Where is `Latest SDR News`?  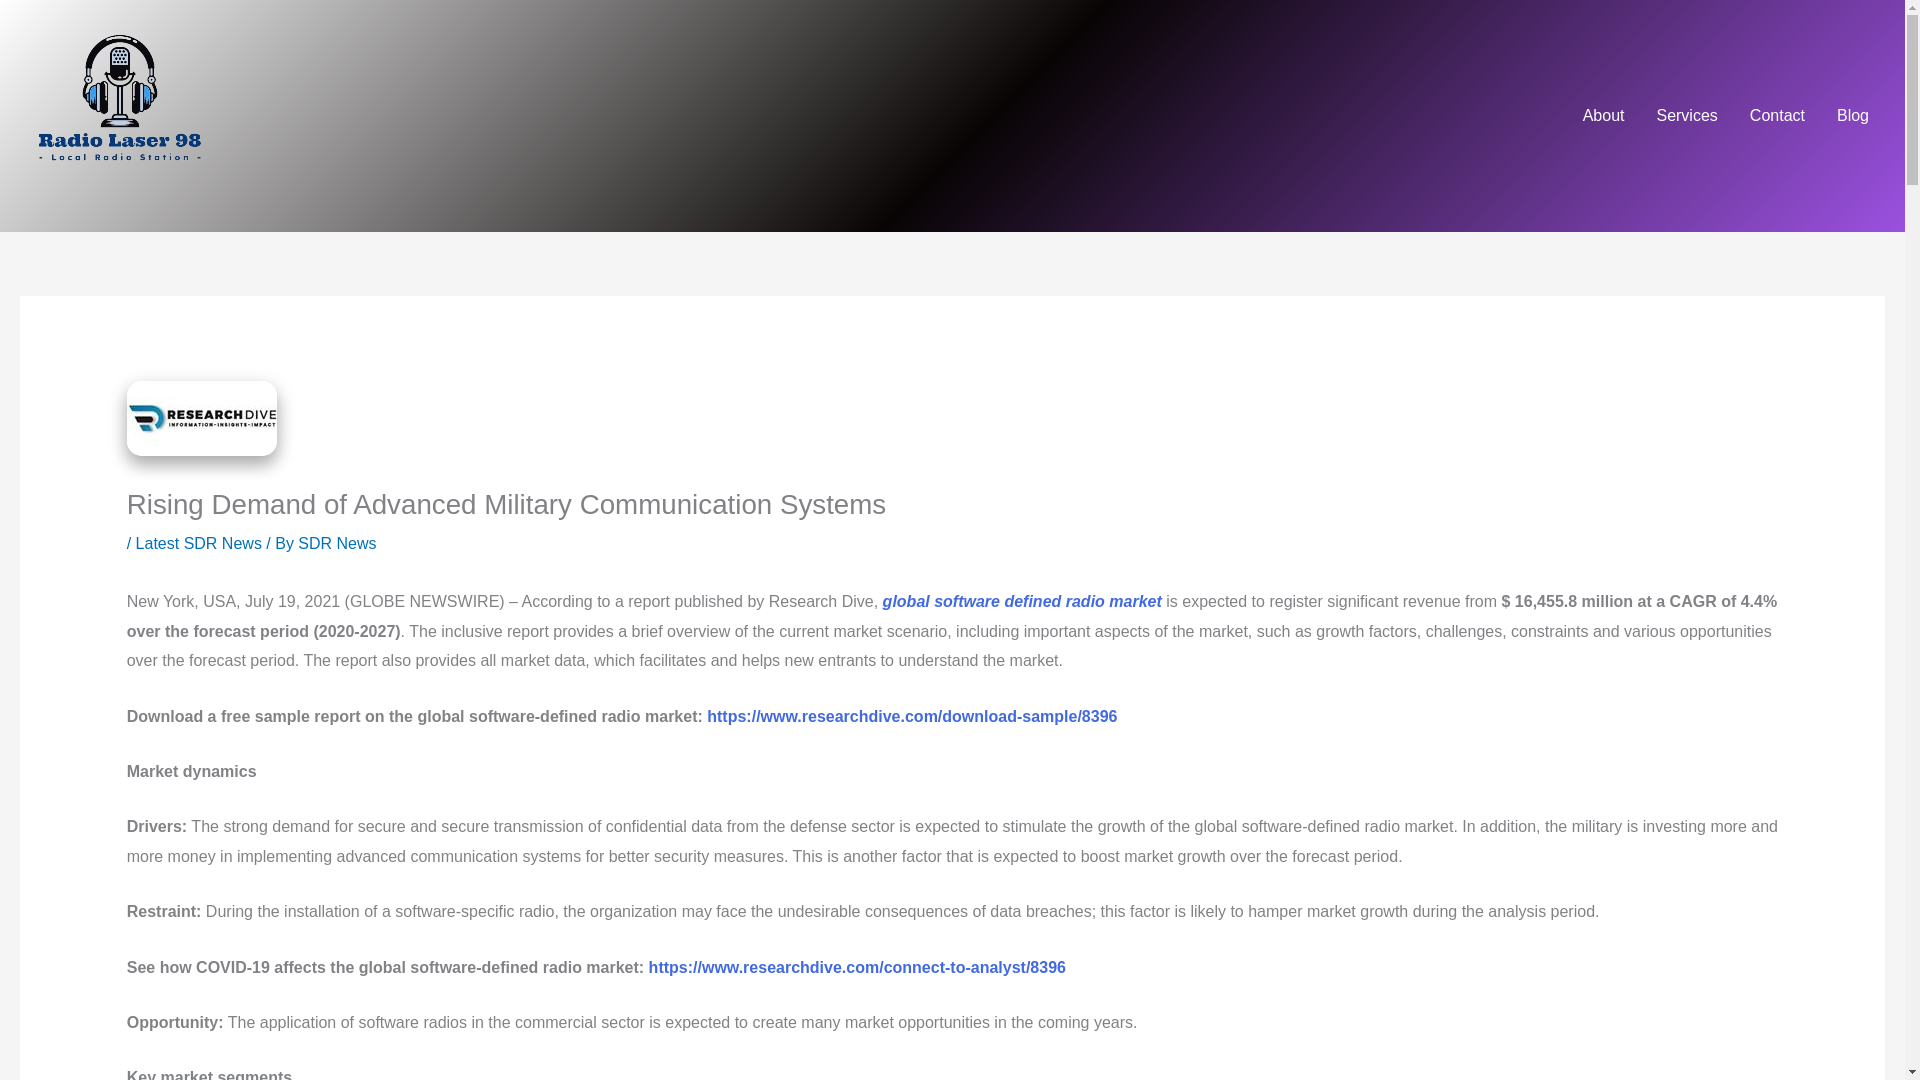 Latest SDR News is located at coordinates (198, 542).